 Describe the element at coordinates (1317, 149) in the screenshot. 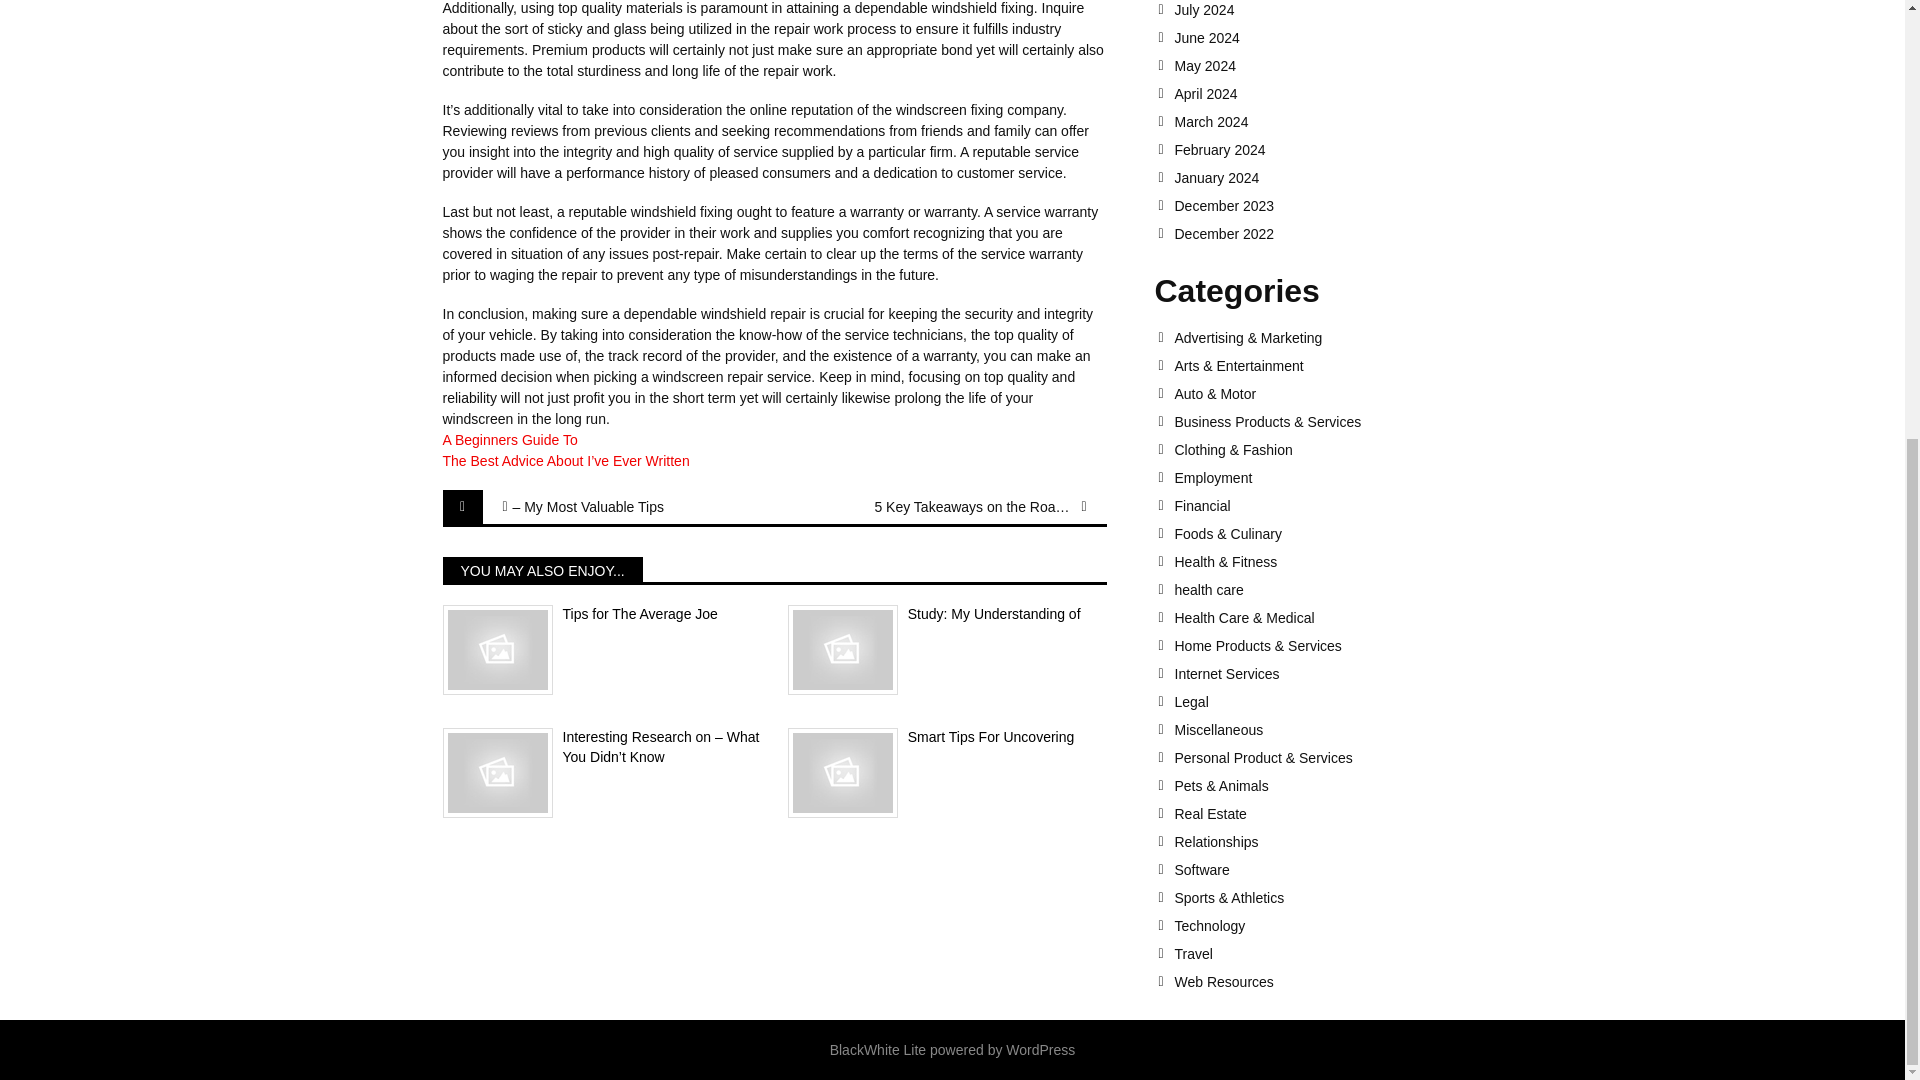

I see `February 2024` at that location.